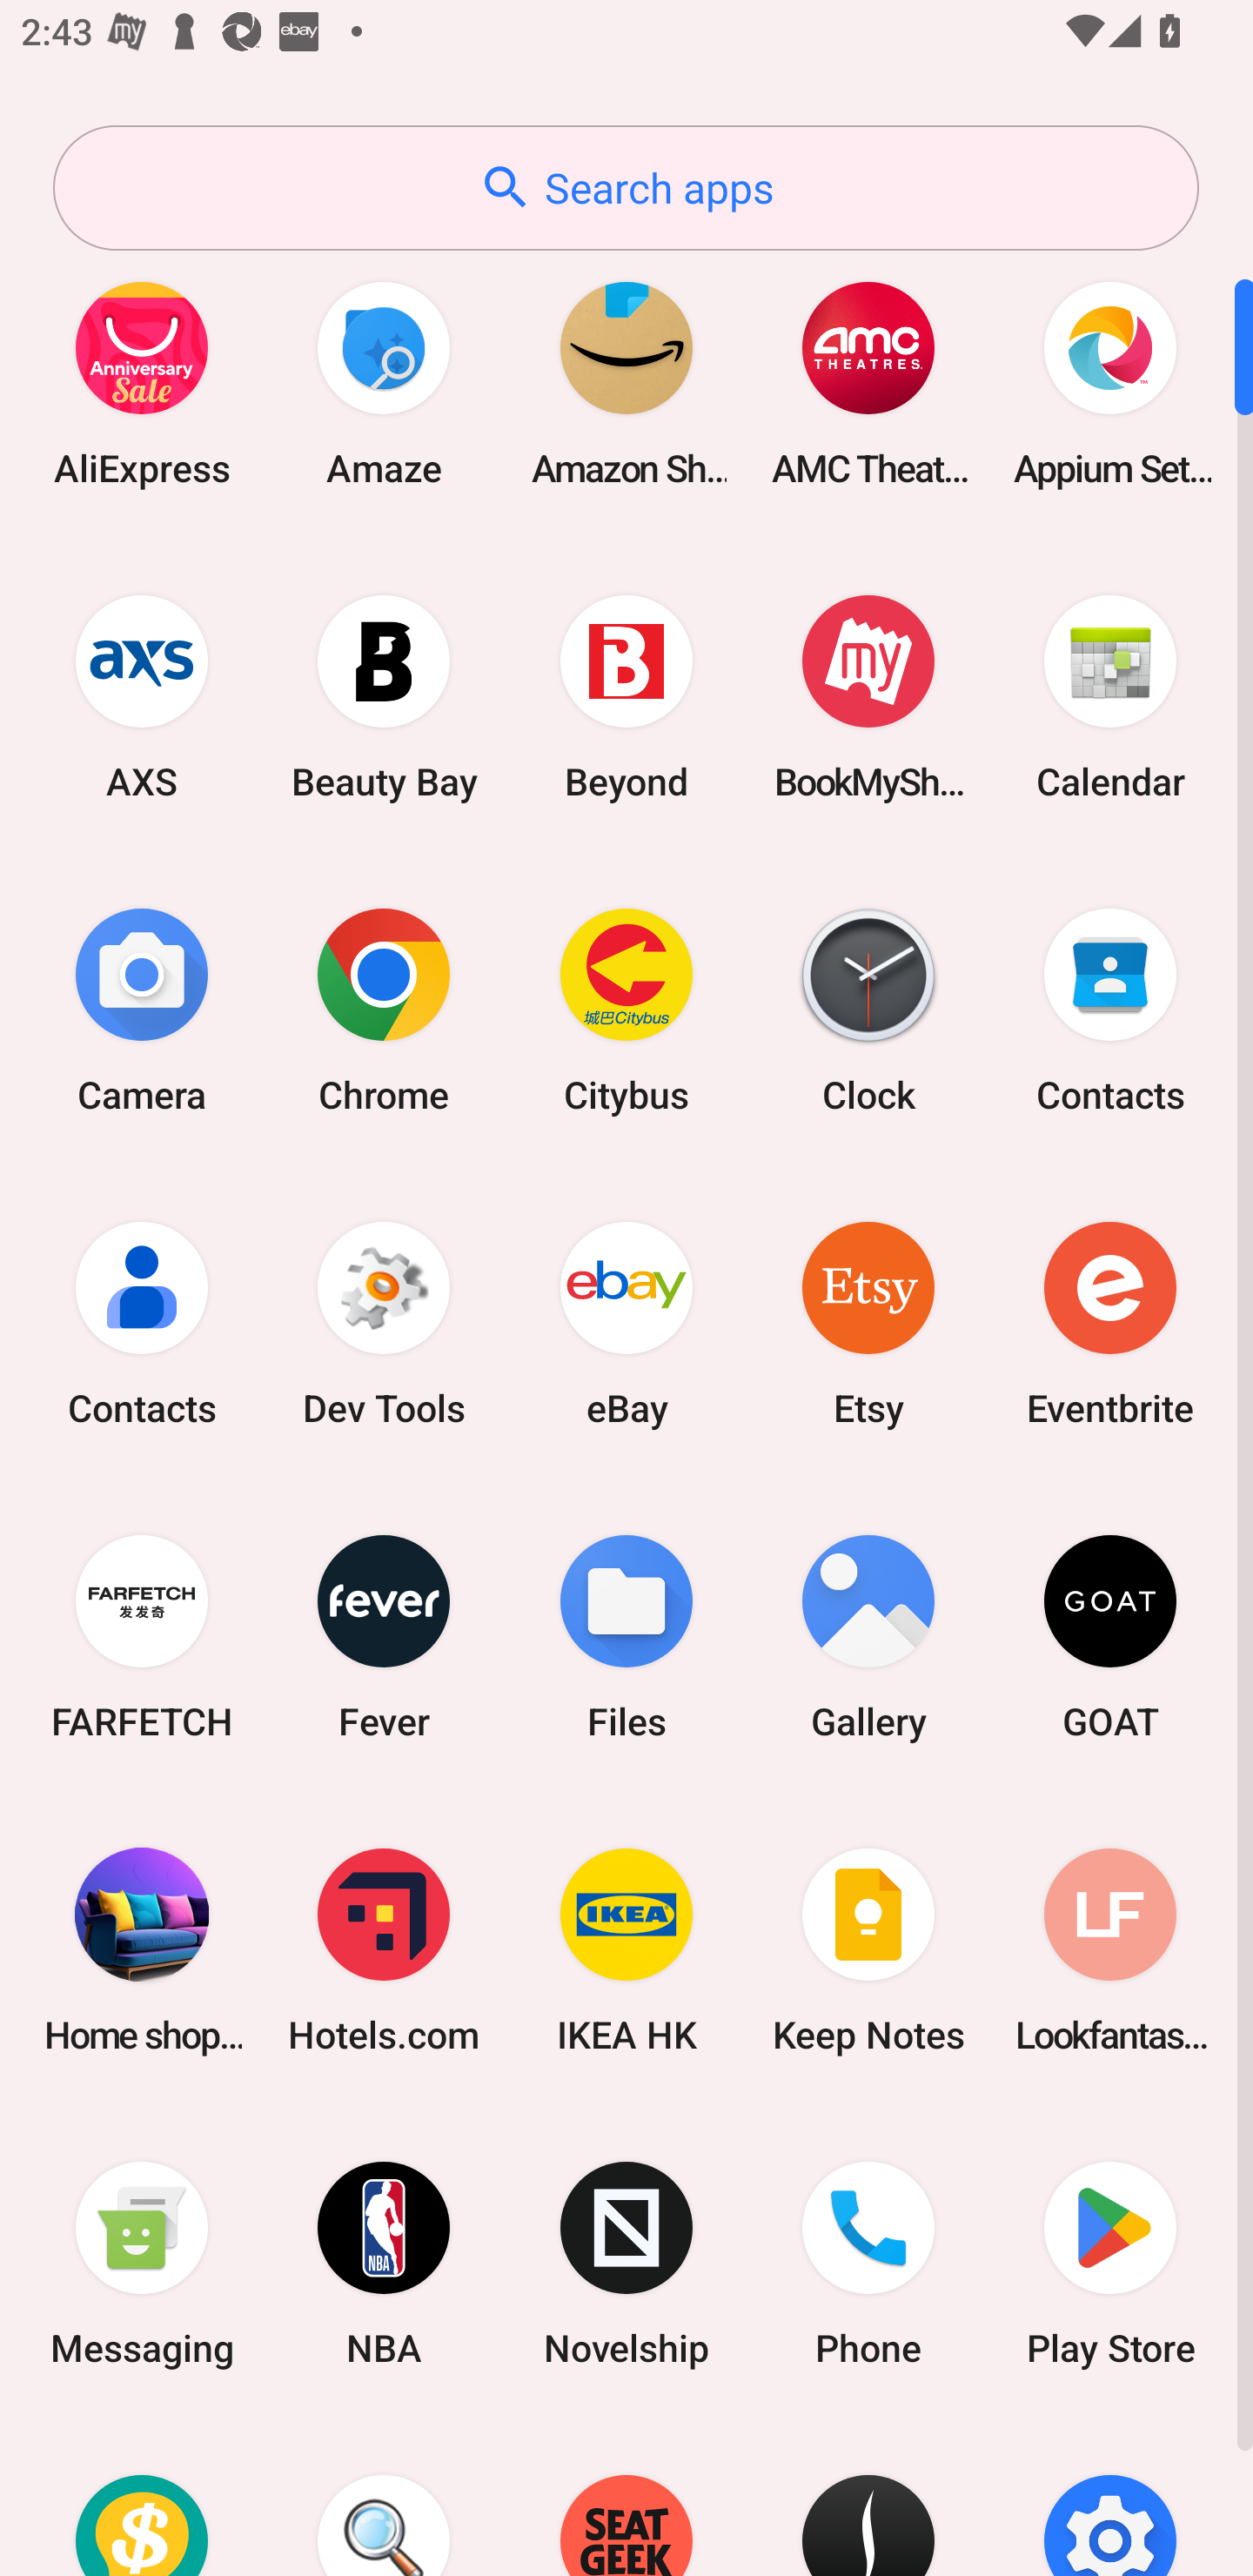  What do you see at coordinates (868, 2264) in the screenshot?
I see `Phone` at bounding box center [868, 2264].